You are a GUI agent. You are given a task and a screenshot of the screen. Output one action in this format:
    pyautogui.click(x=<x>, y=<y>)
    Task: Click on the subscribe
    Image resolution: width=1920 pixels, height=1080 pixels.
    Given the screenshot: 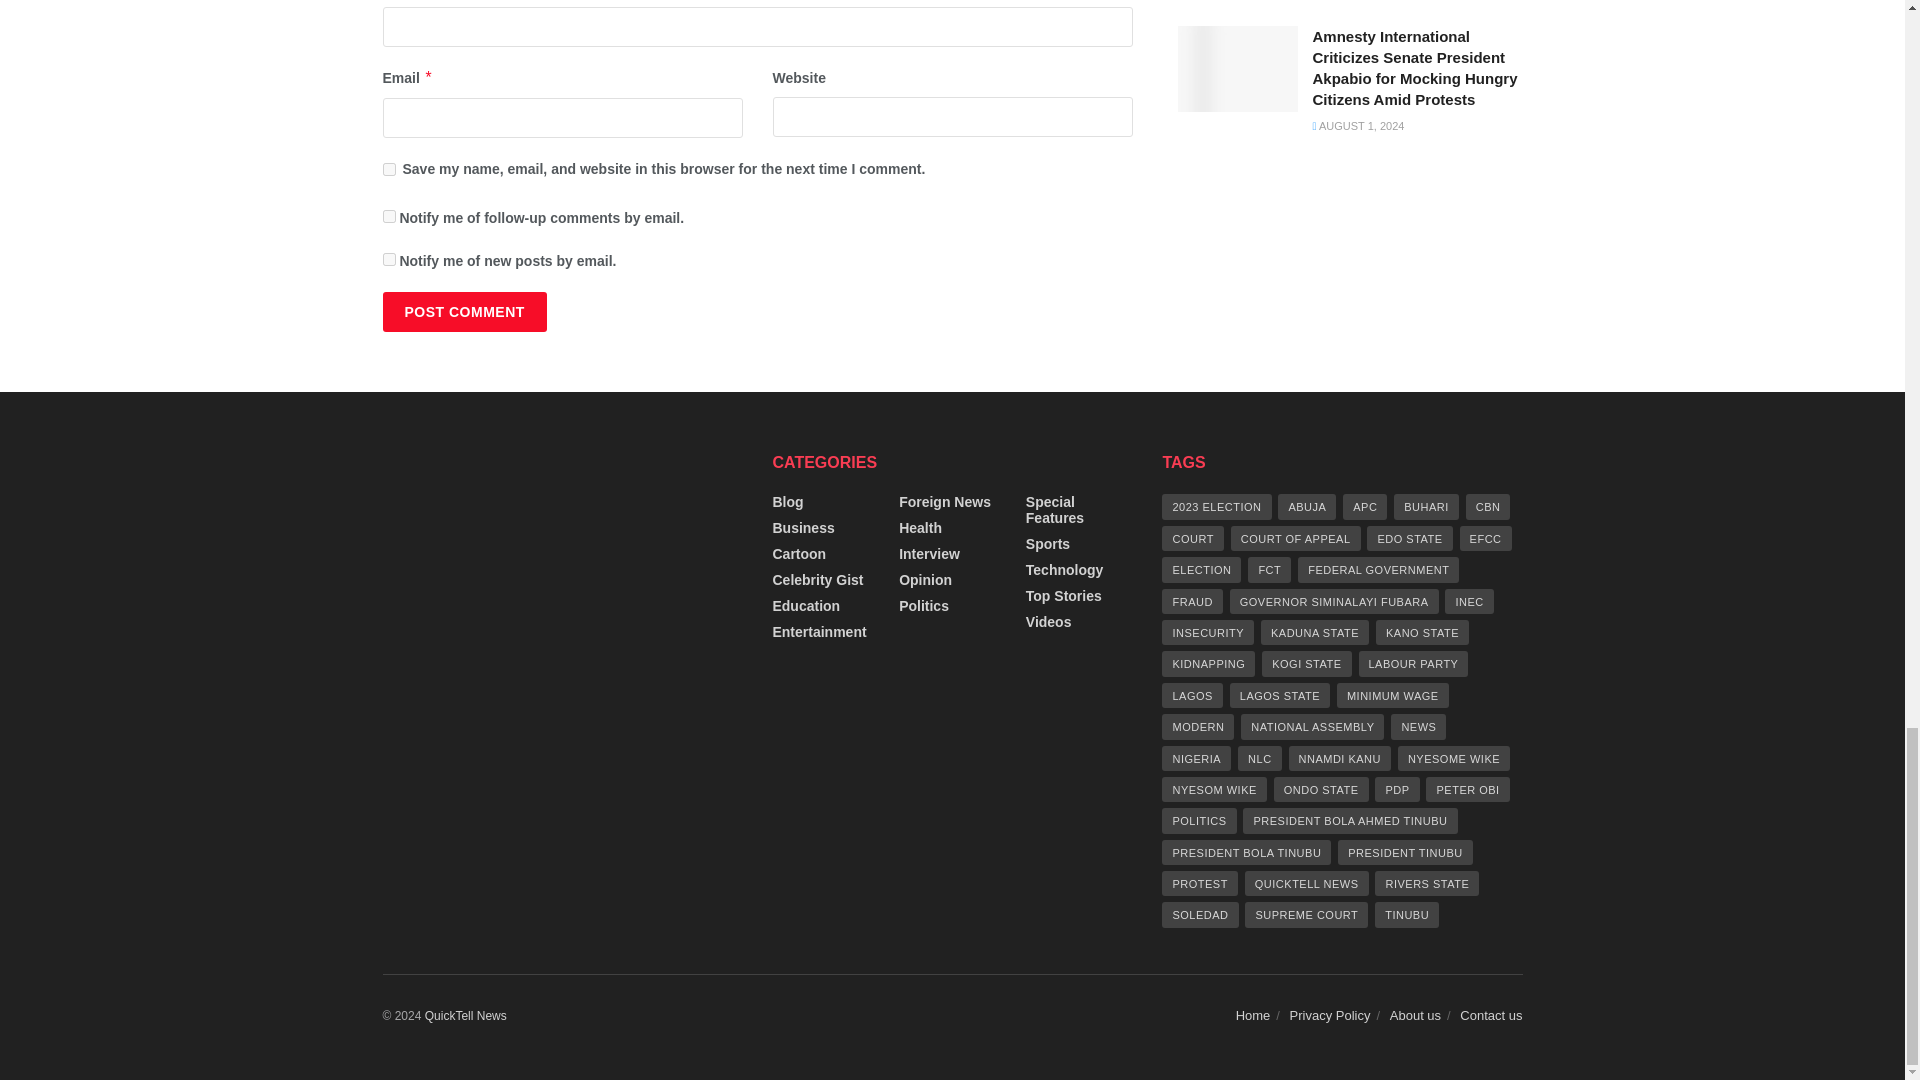 What is the action you would take?
    pyautogui.click(x=388, y=216)
    